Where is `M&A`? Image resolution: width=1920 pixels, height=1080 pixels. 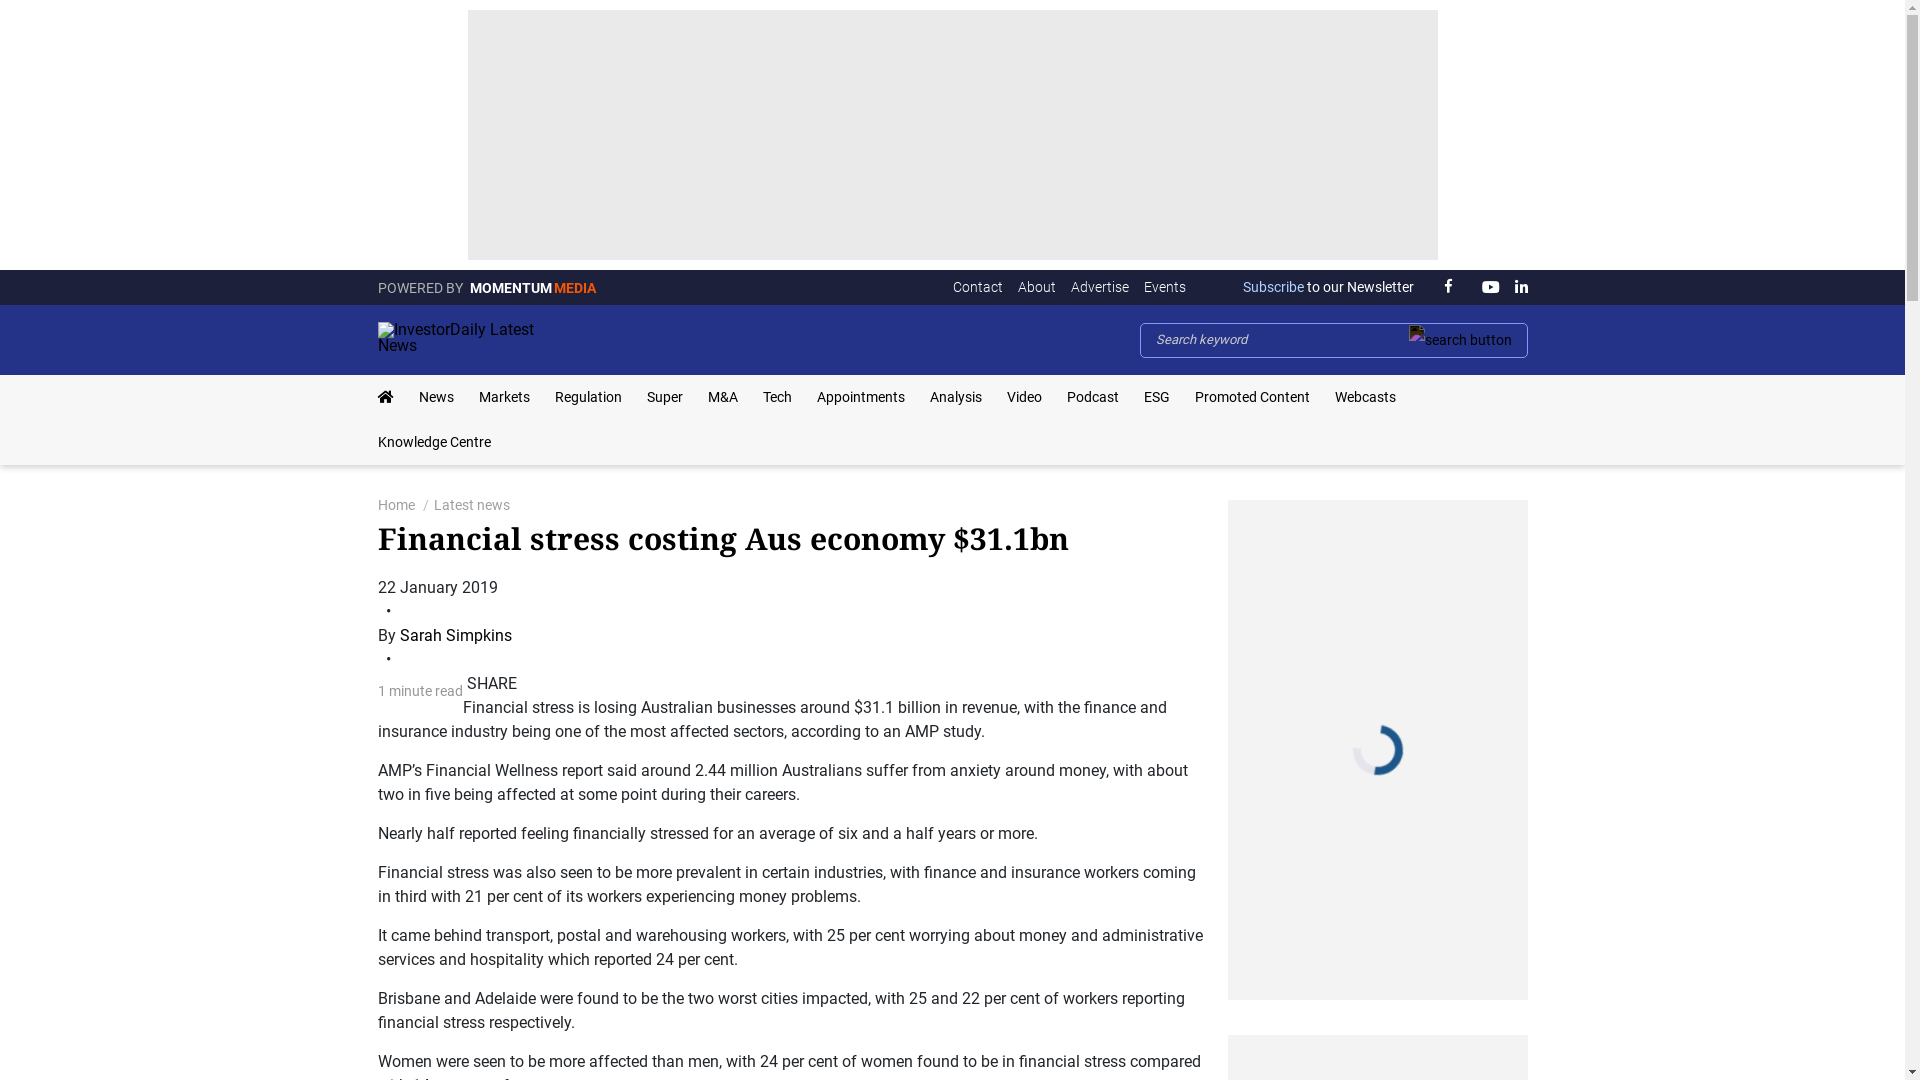 M&A is located at coordinates (723, 397).